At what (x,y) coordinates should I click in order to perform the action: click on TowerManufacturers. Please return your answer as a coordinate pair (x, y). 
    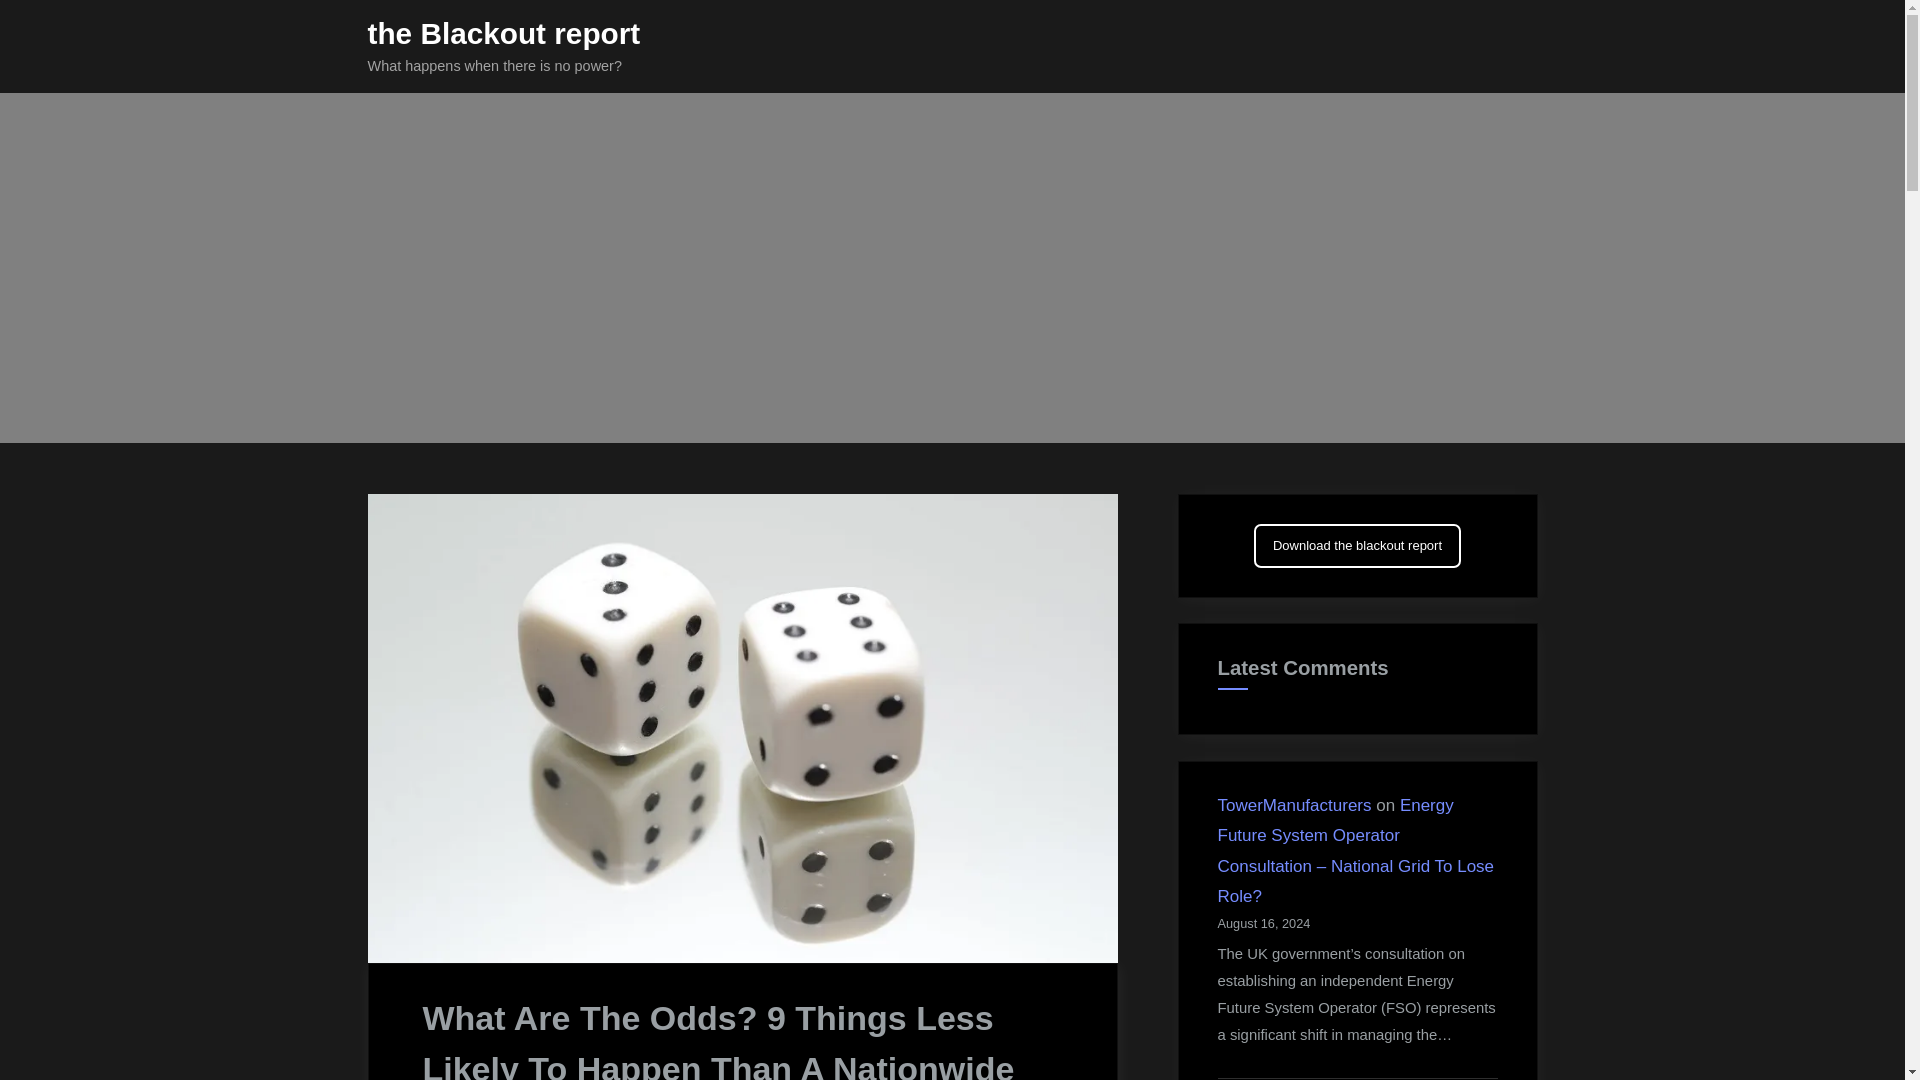
    Looking at the image, I should click on (1294, 805).